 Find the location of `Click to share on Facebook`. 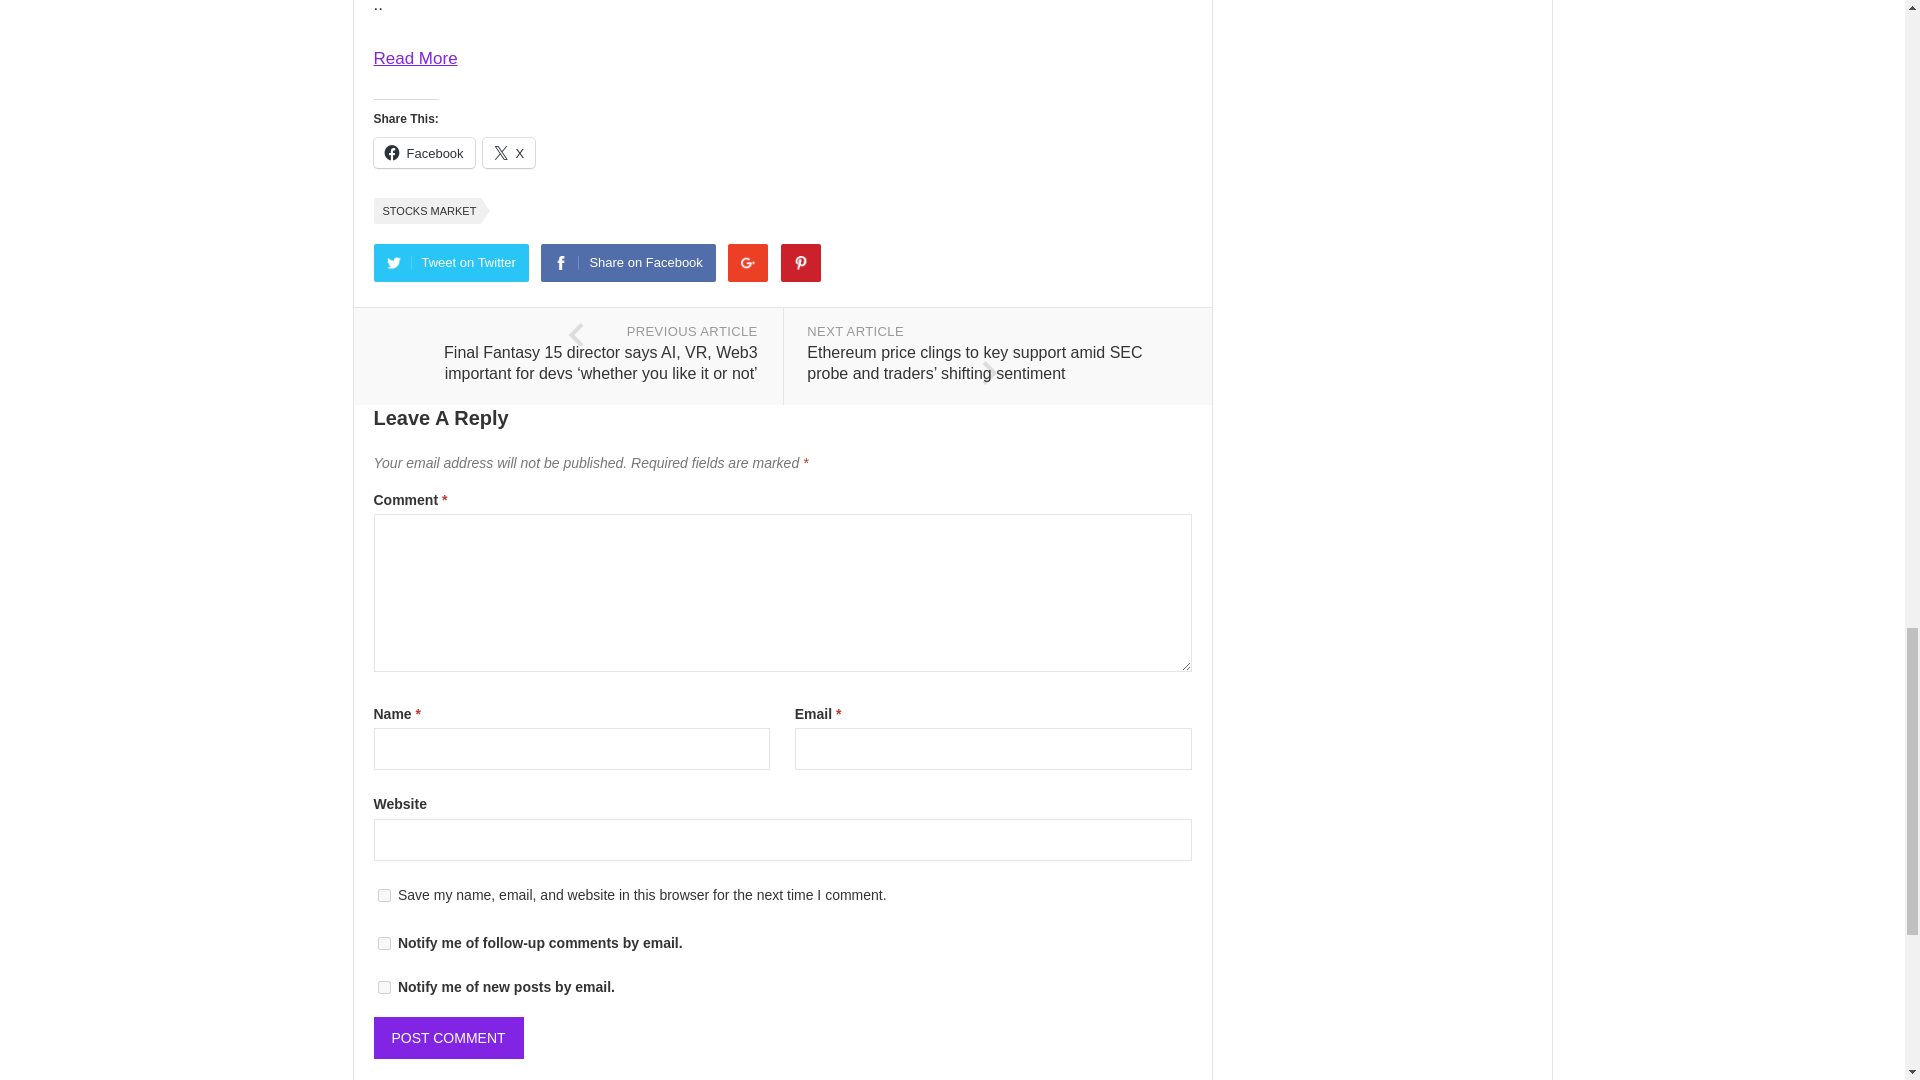

Click to share on Facebook is located at coordinates (424, 153).